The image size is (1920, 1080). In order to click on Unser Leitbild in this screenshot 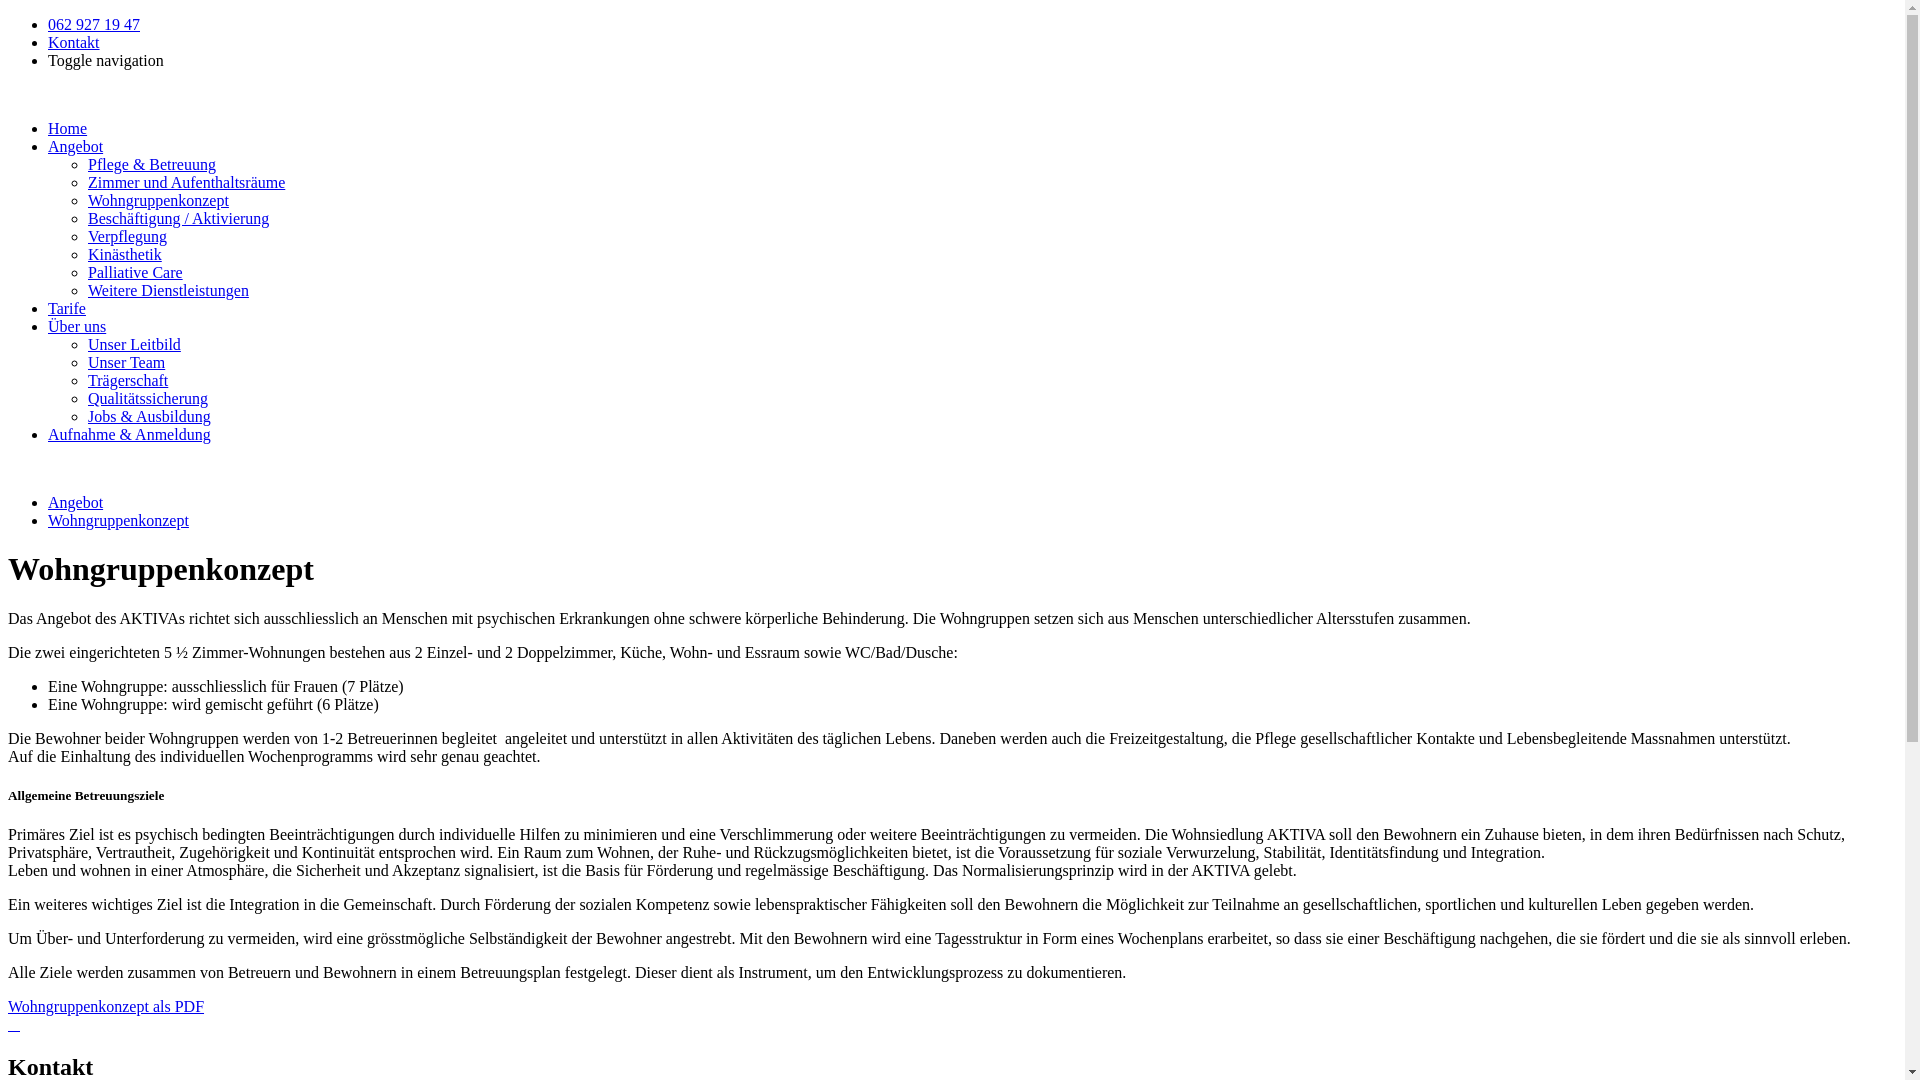, I will do `click(134, 344)`.